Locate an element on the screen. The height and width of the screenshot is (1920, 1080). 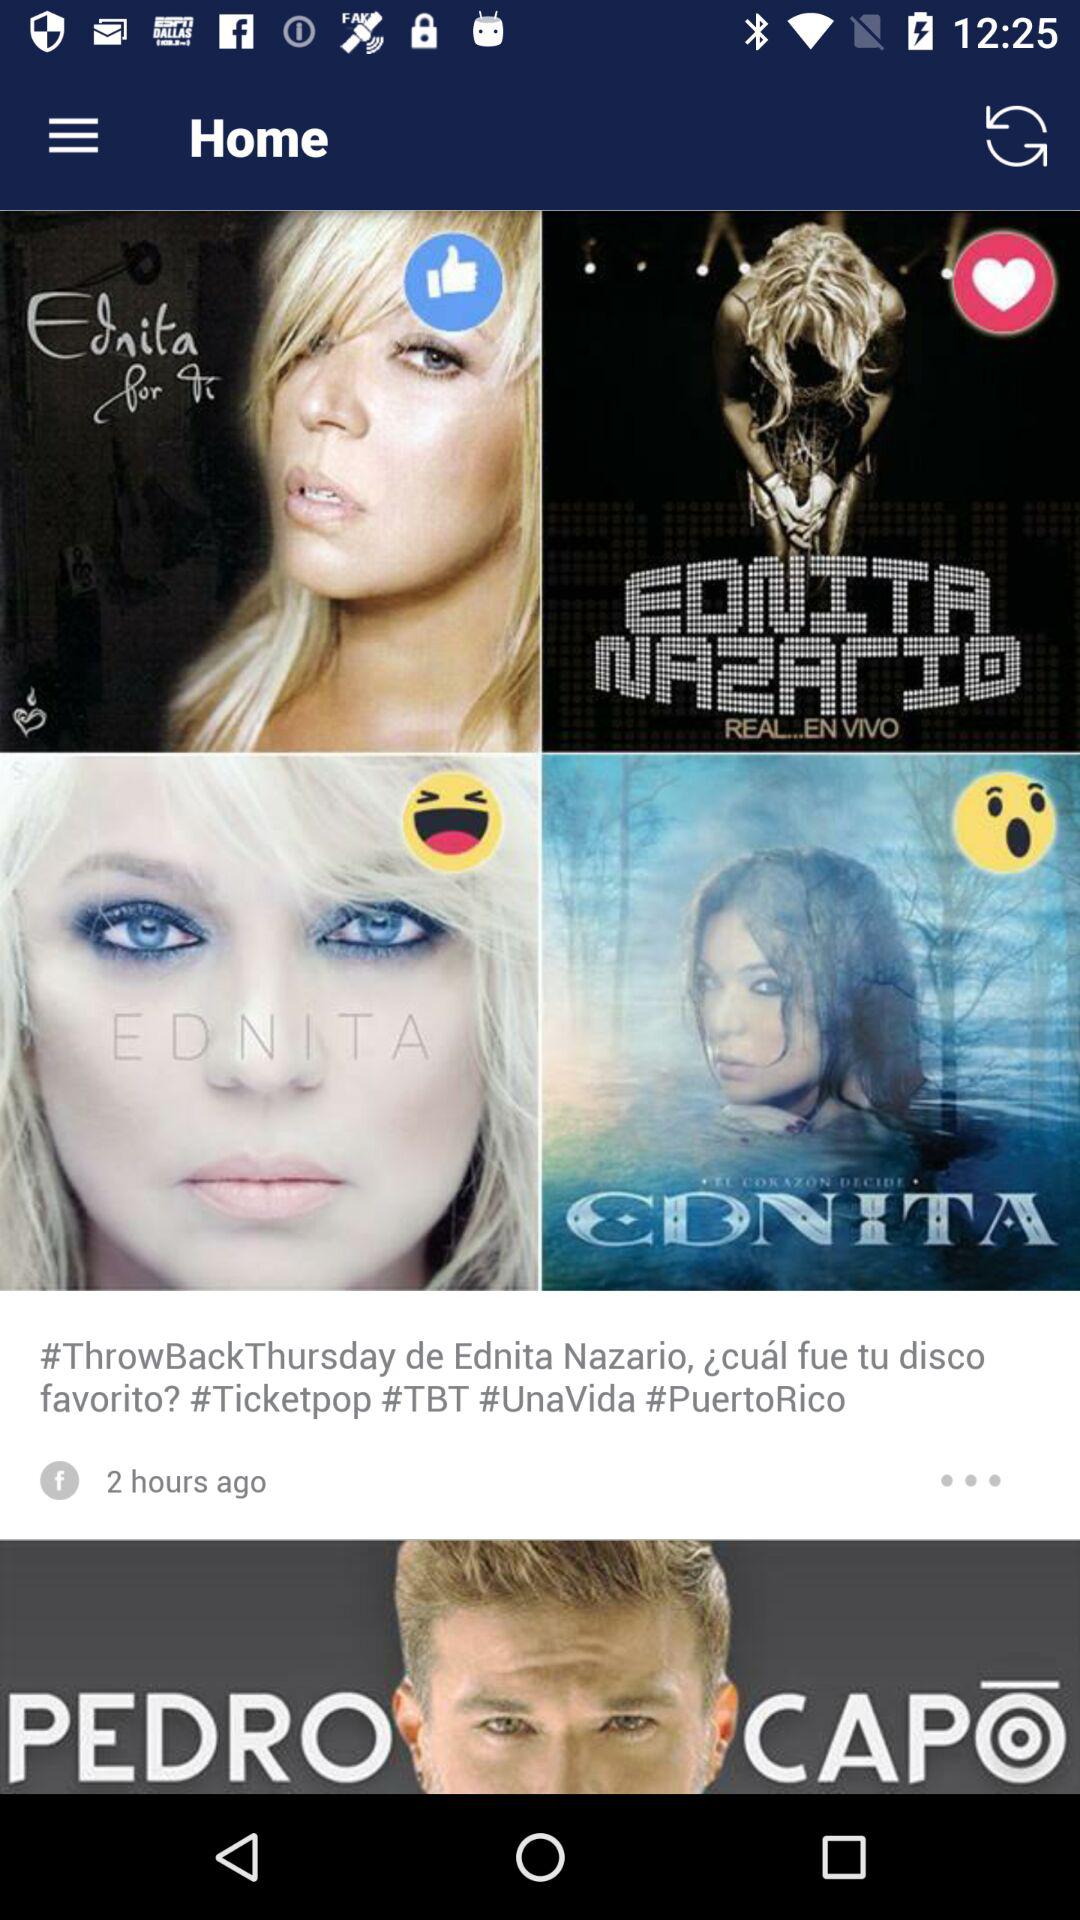
tap icon to the left of home icon is located at coordinates (73, 136).